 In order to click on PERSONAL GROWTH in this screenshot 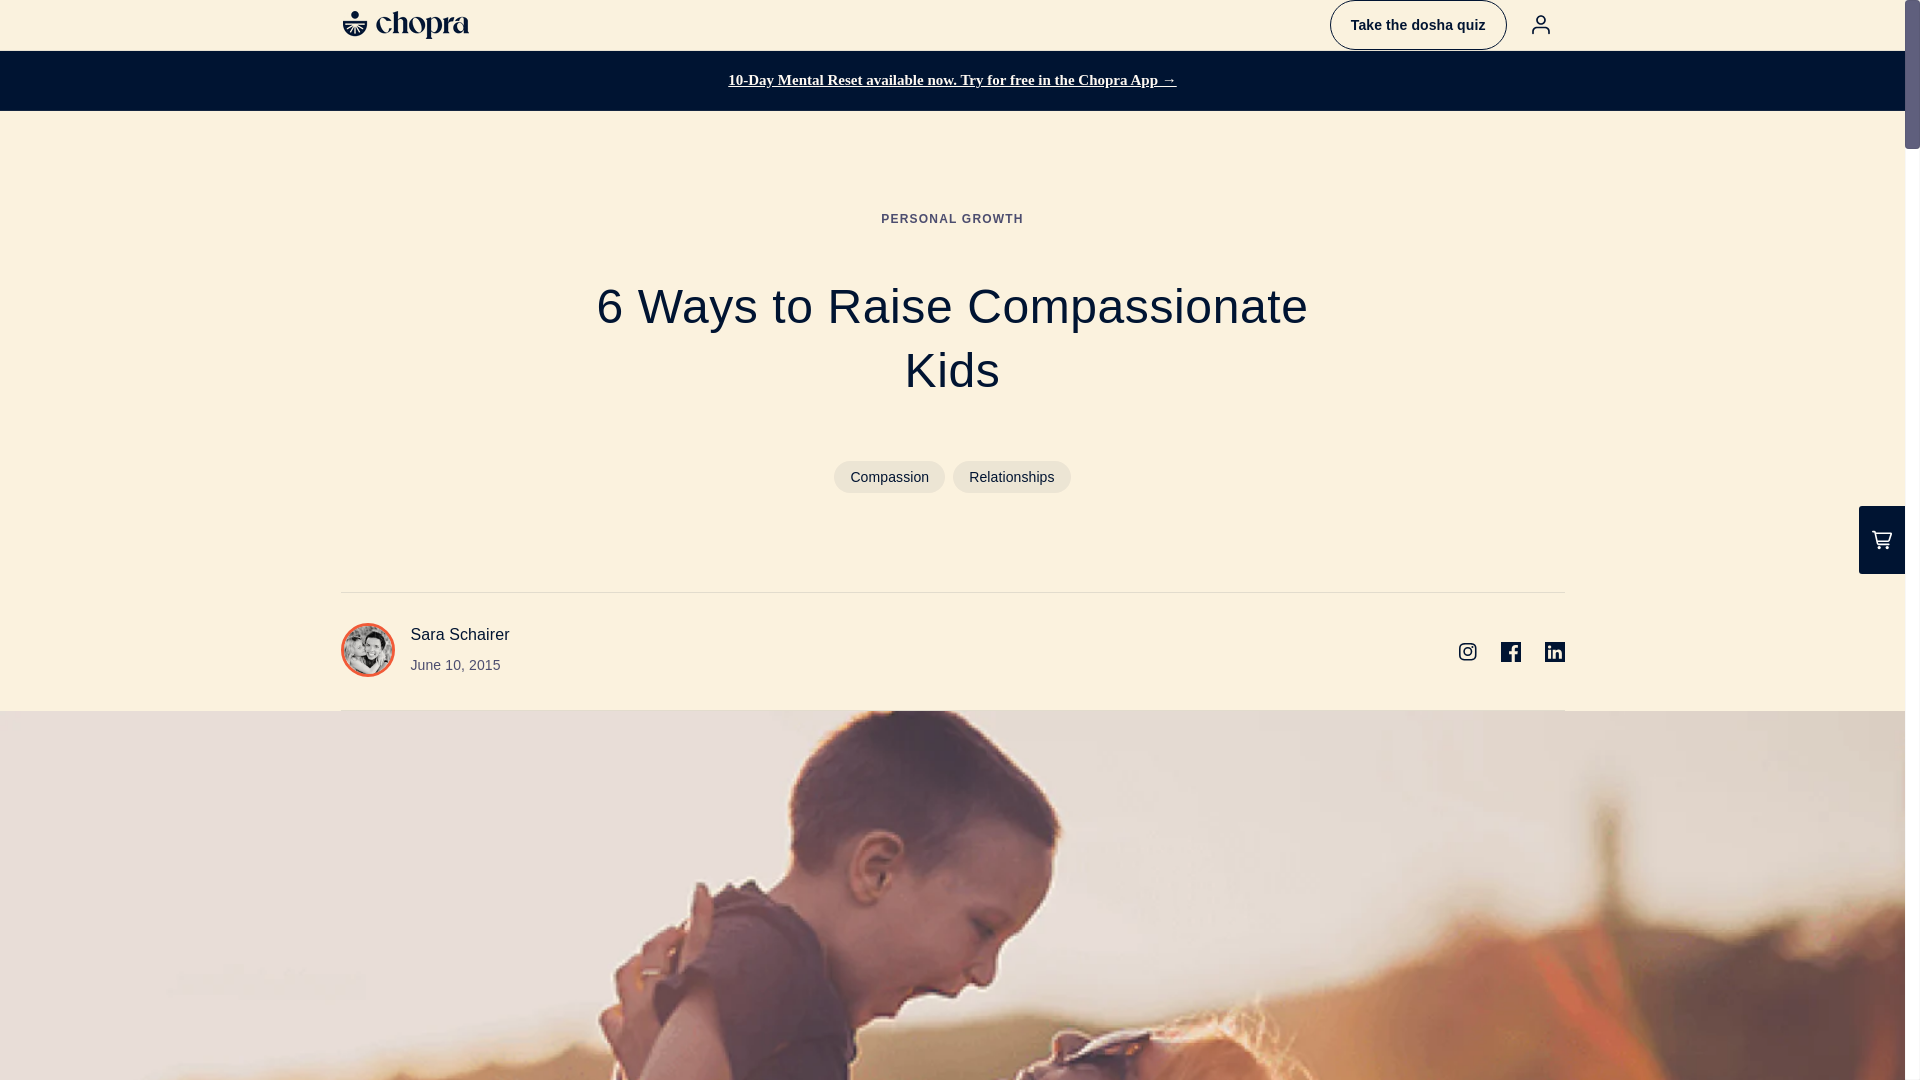, I will do `click(952, 218)`.